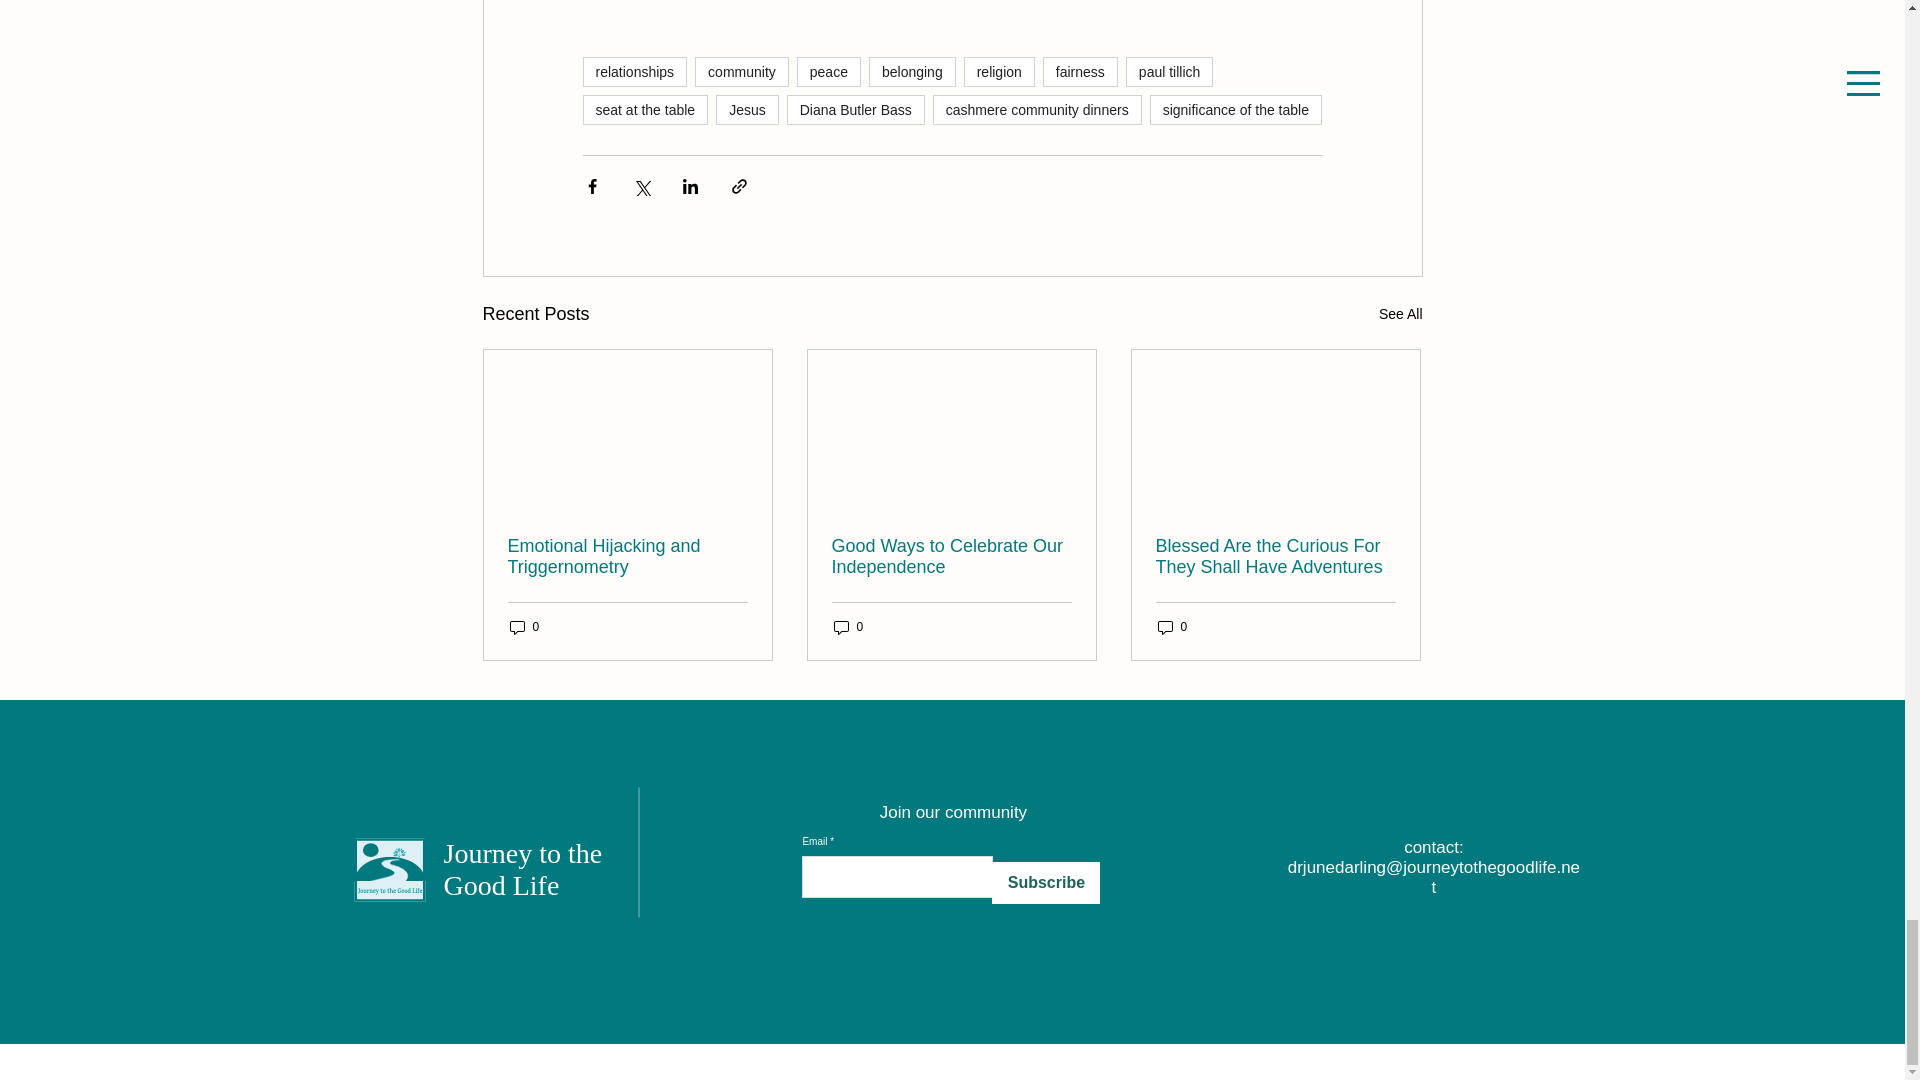 The height and width of the screenshot is (1080, 1920). What do you see at coordinates (1080, 72) in the screenshot?
I see `fairness` at bounding box center [1080, 72].